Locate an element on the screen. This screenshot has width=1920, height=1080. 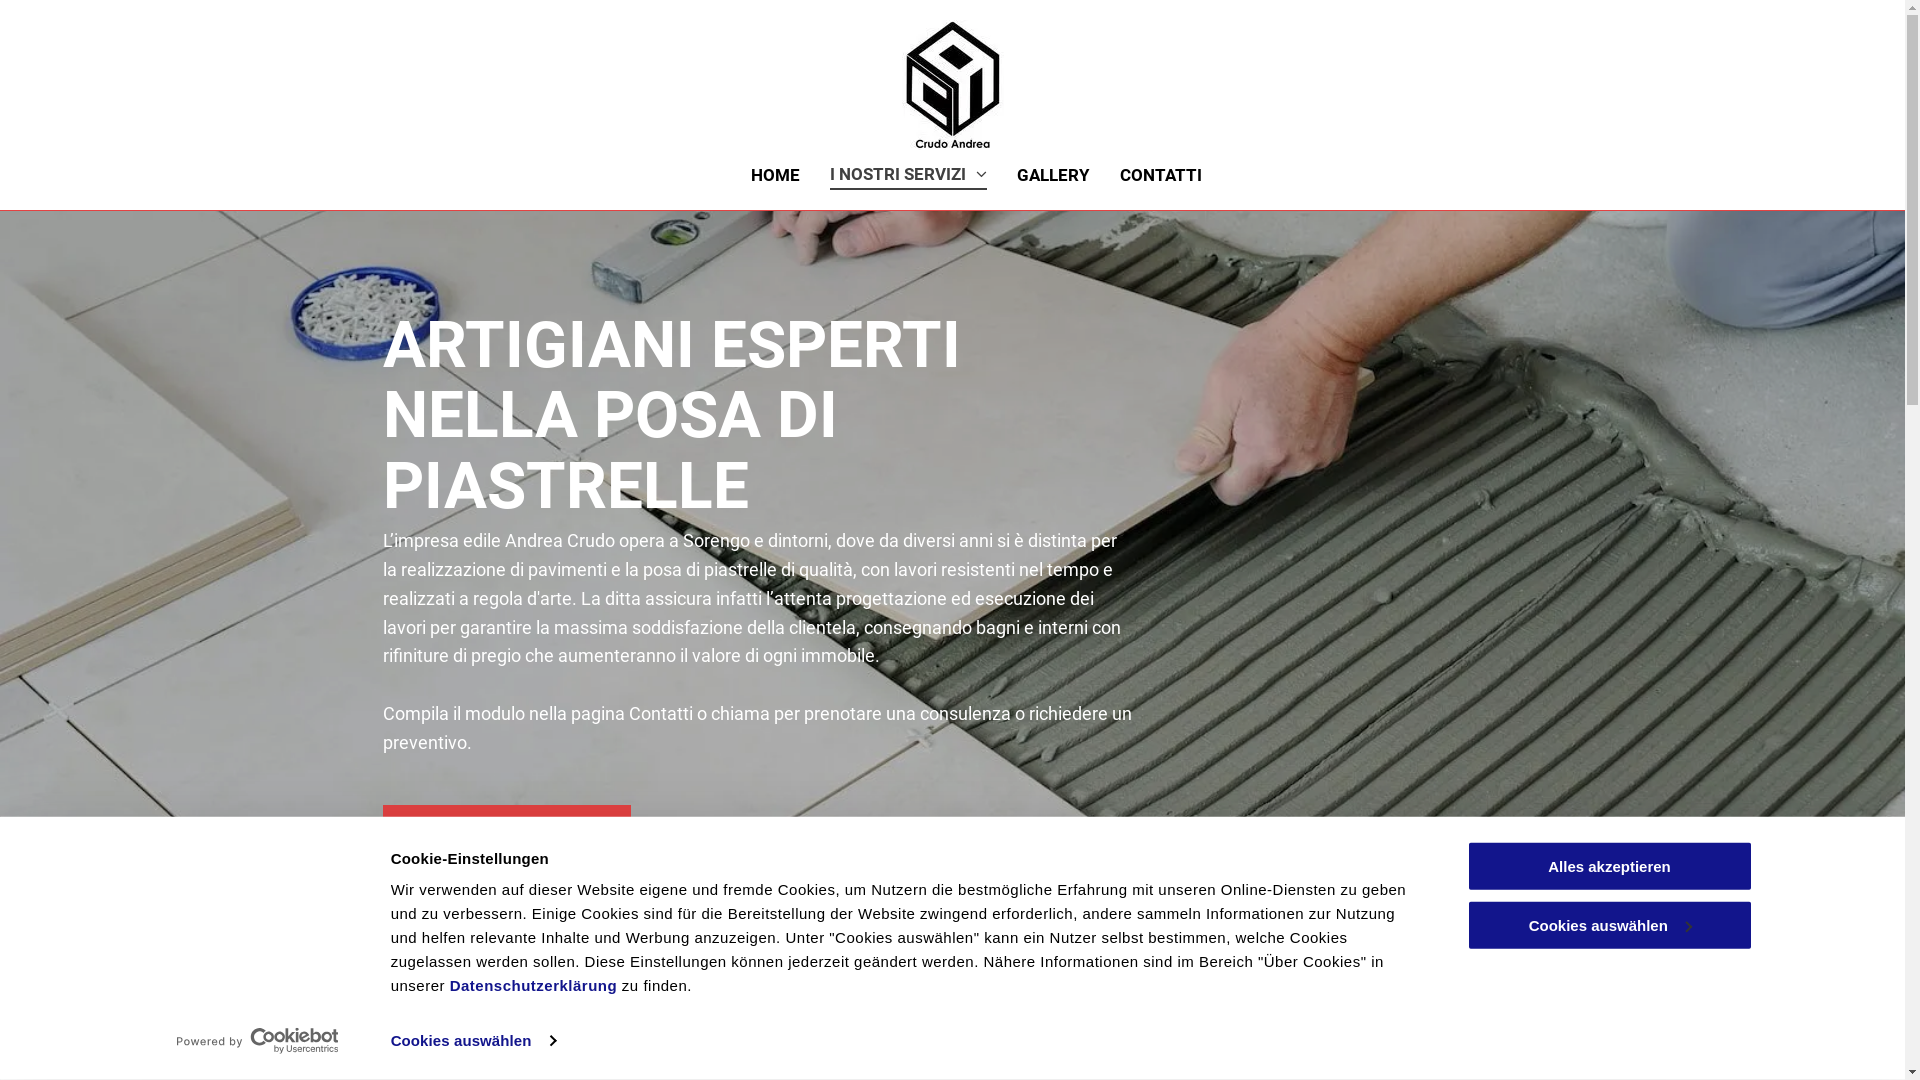
Alles akzeptieren is located at coordinates (1609, 866).